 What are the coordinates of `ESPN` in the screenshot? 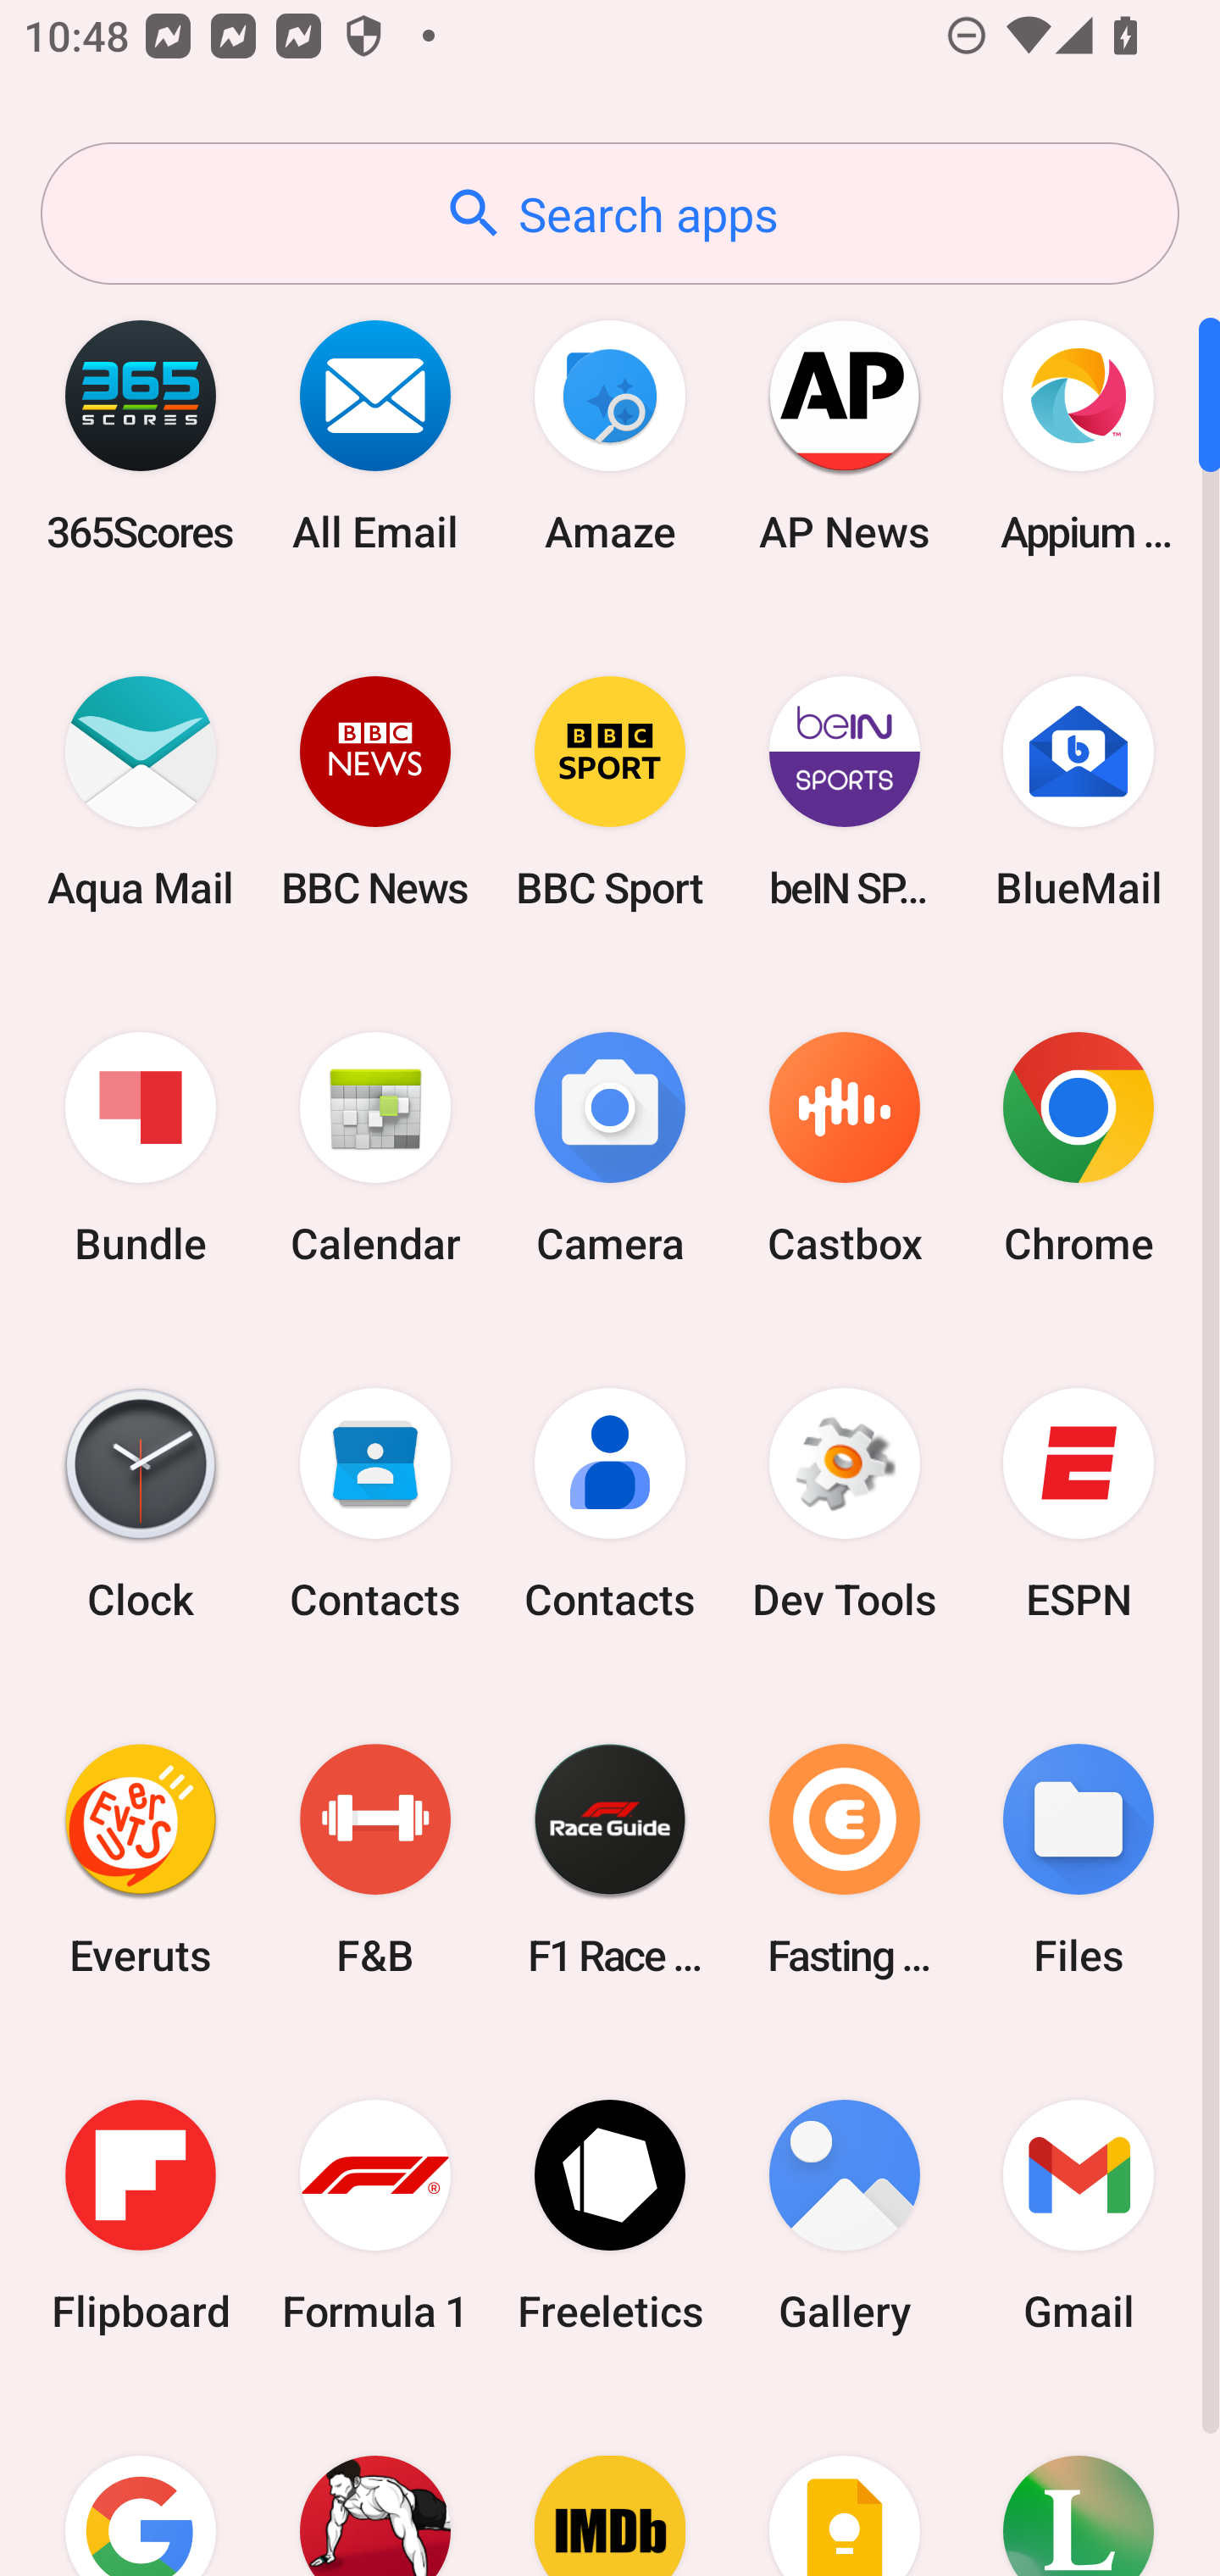 It's located at (1079, 1504).